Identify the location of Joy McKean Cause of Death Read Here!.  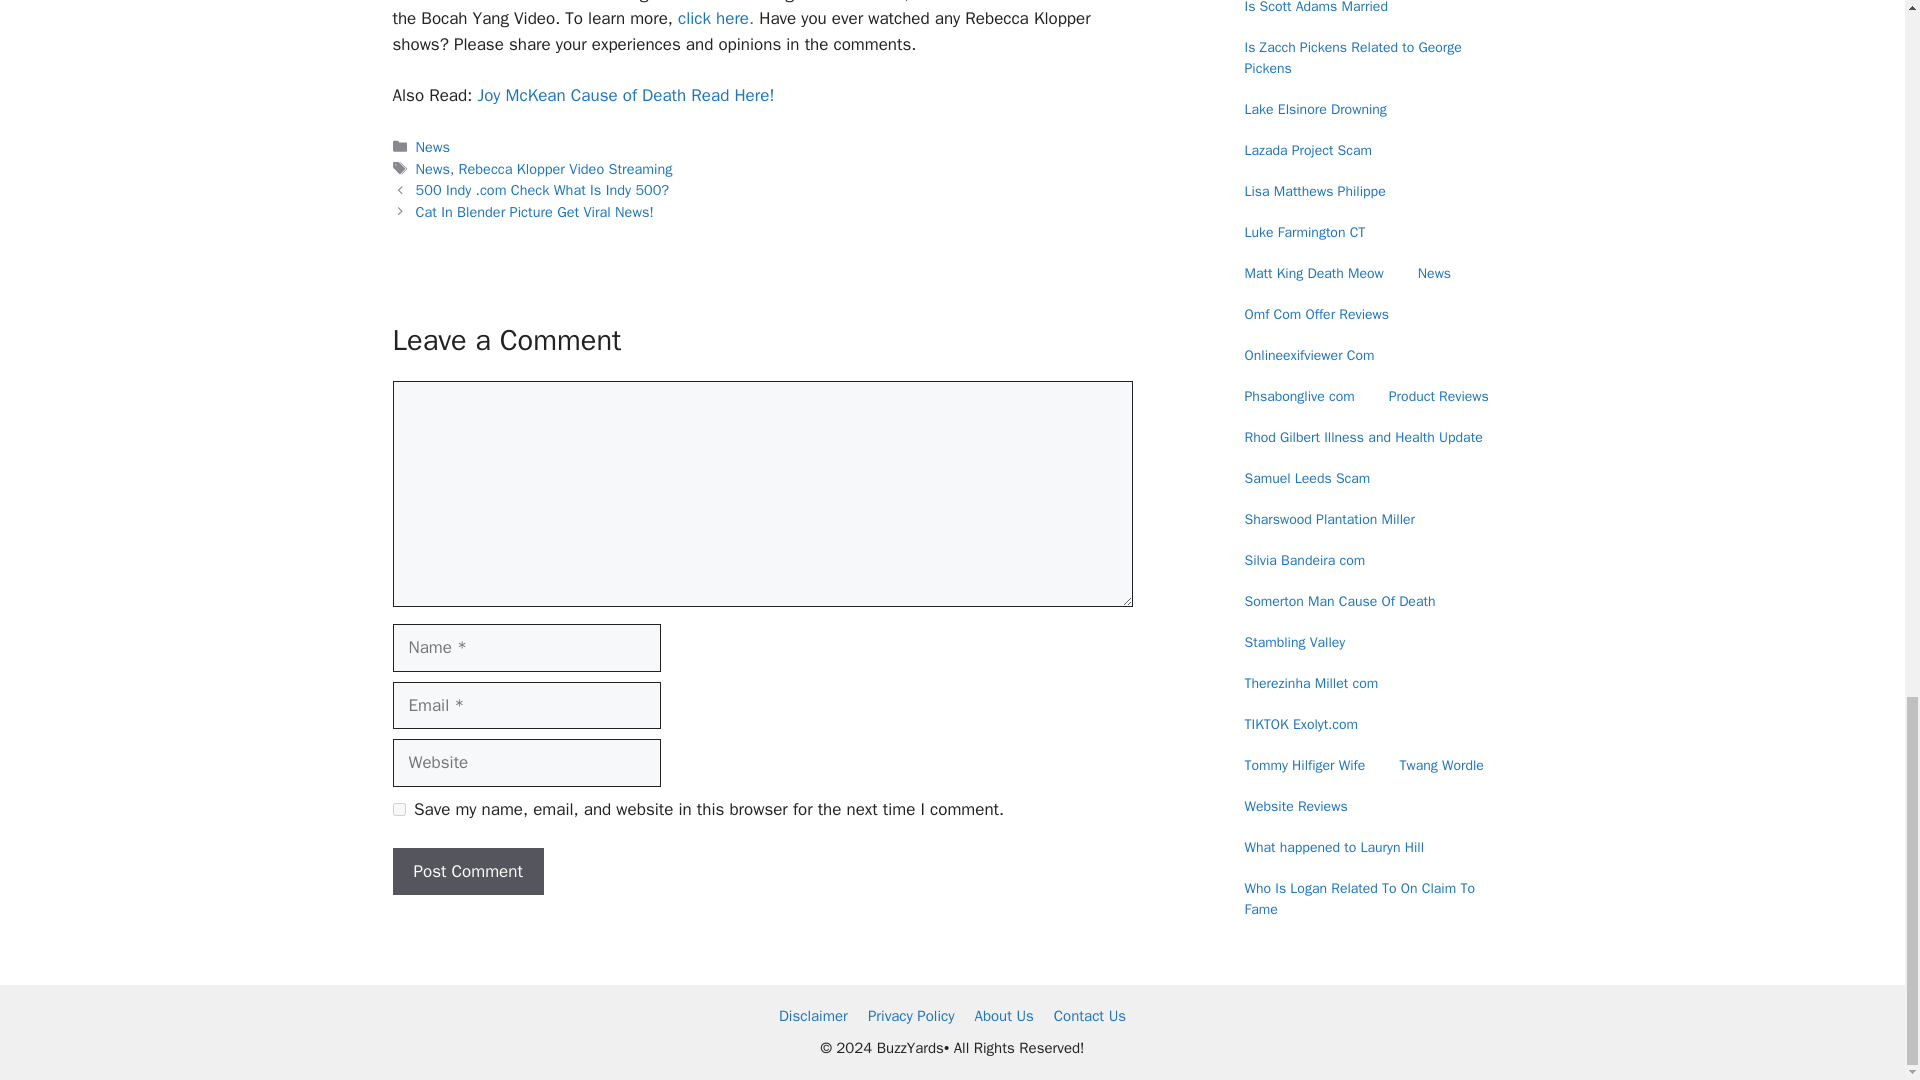
(624, 95).